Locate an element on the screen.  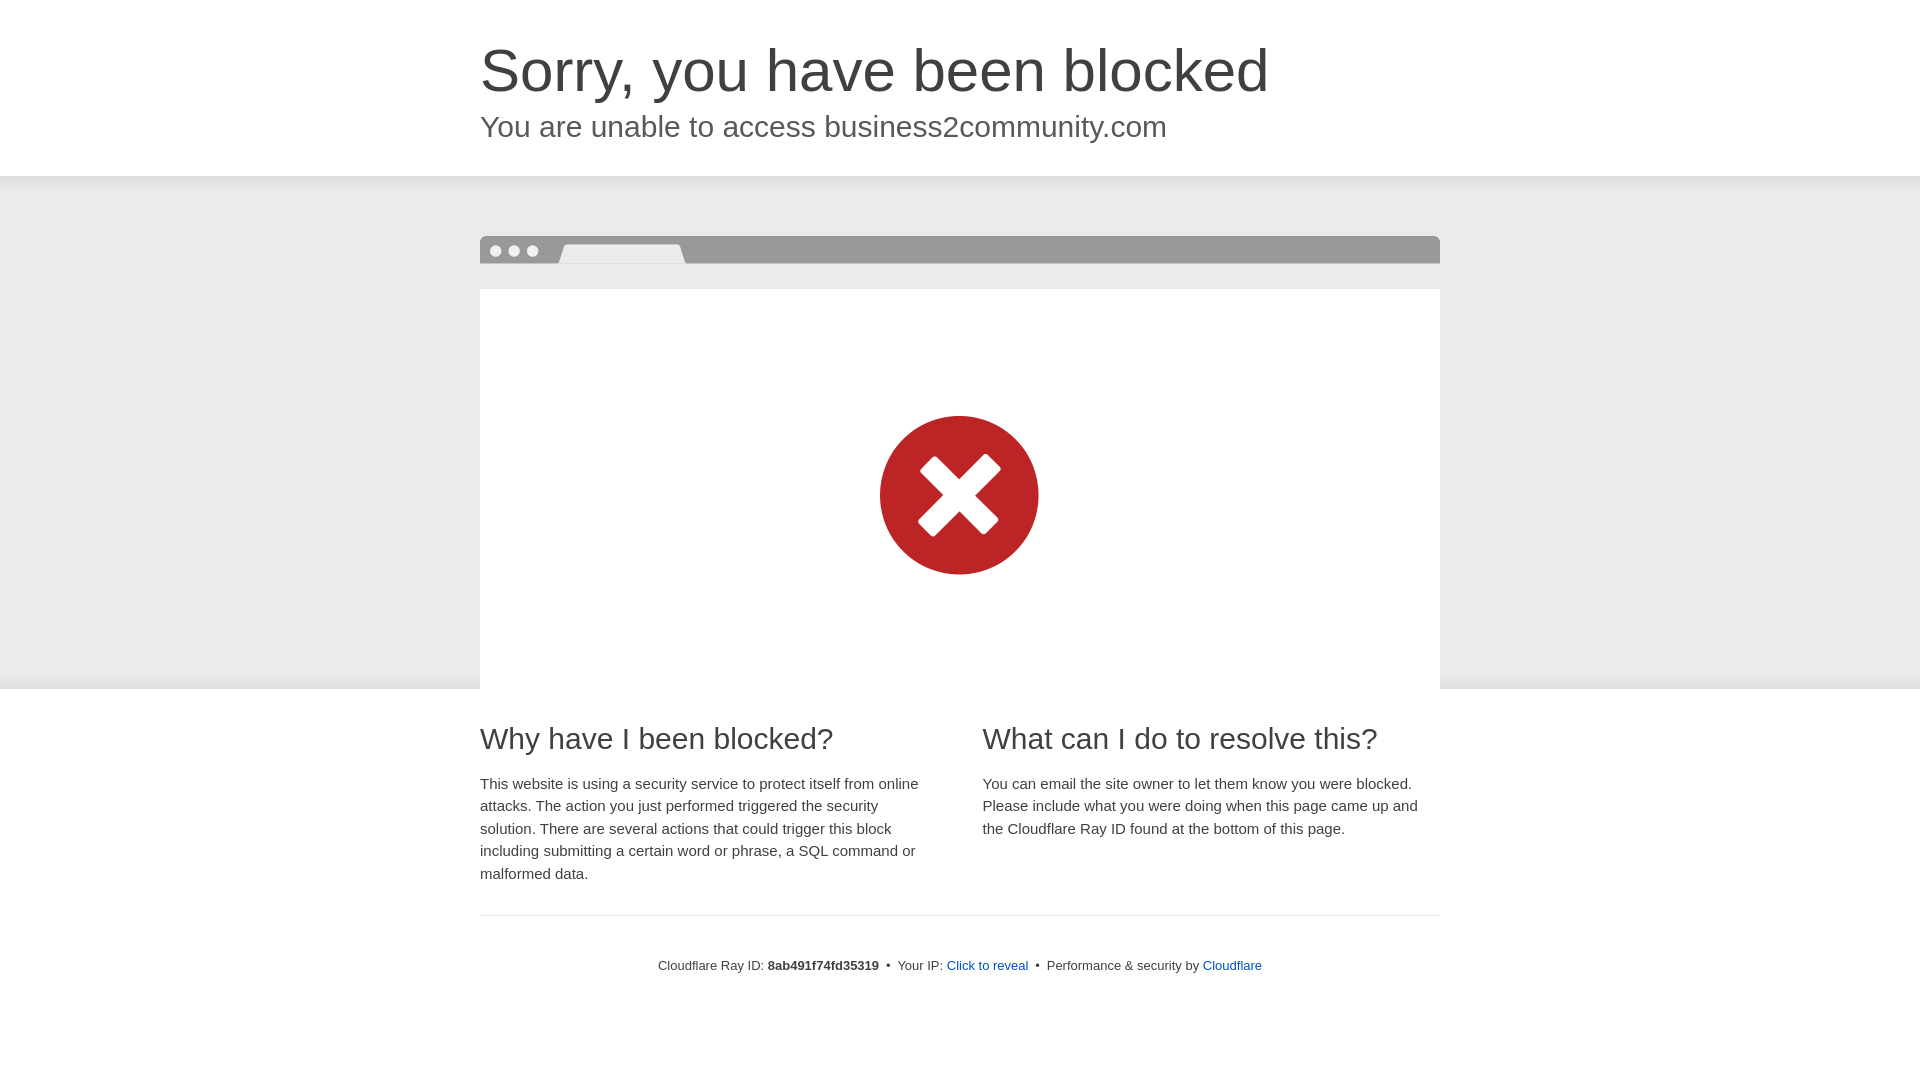
Cloudflare is located at coordinates (1232, 965).